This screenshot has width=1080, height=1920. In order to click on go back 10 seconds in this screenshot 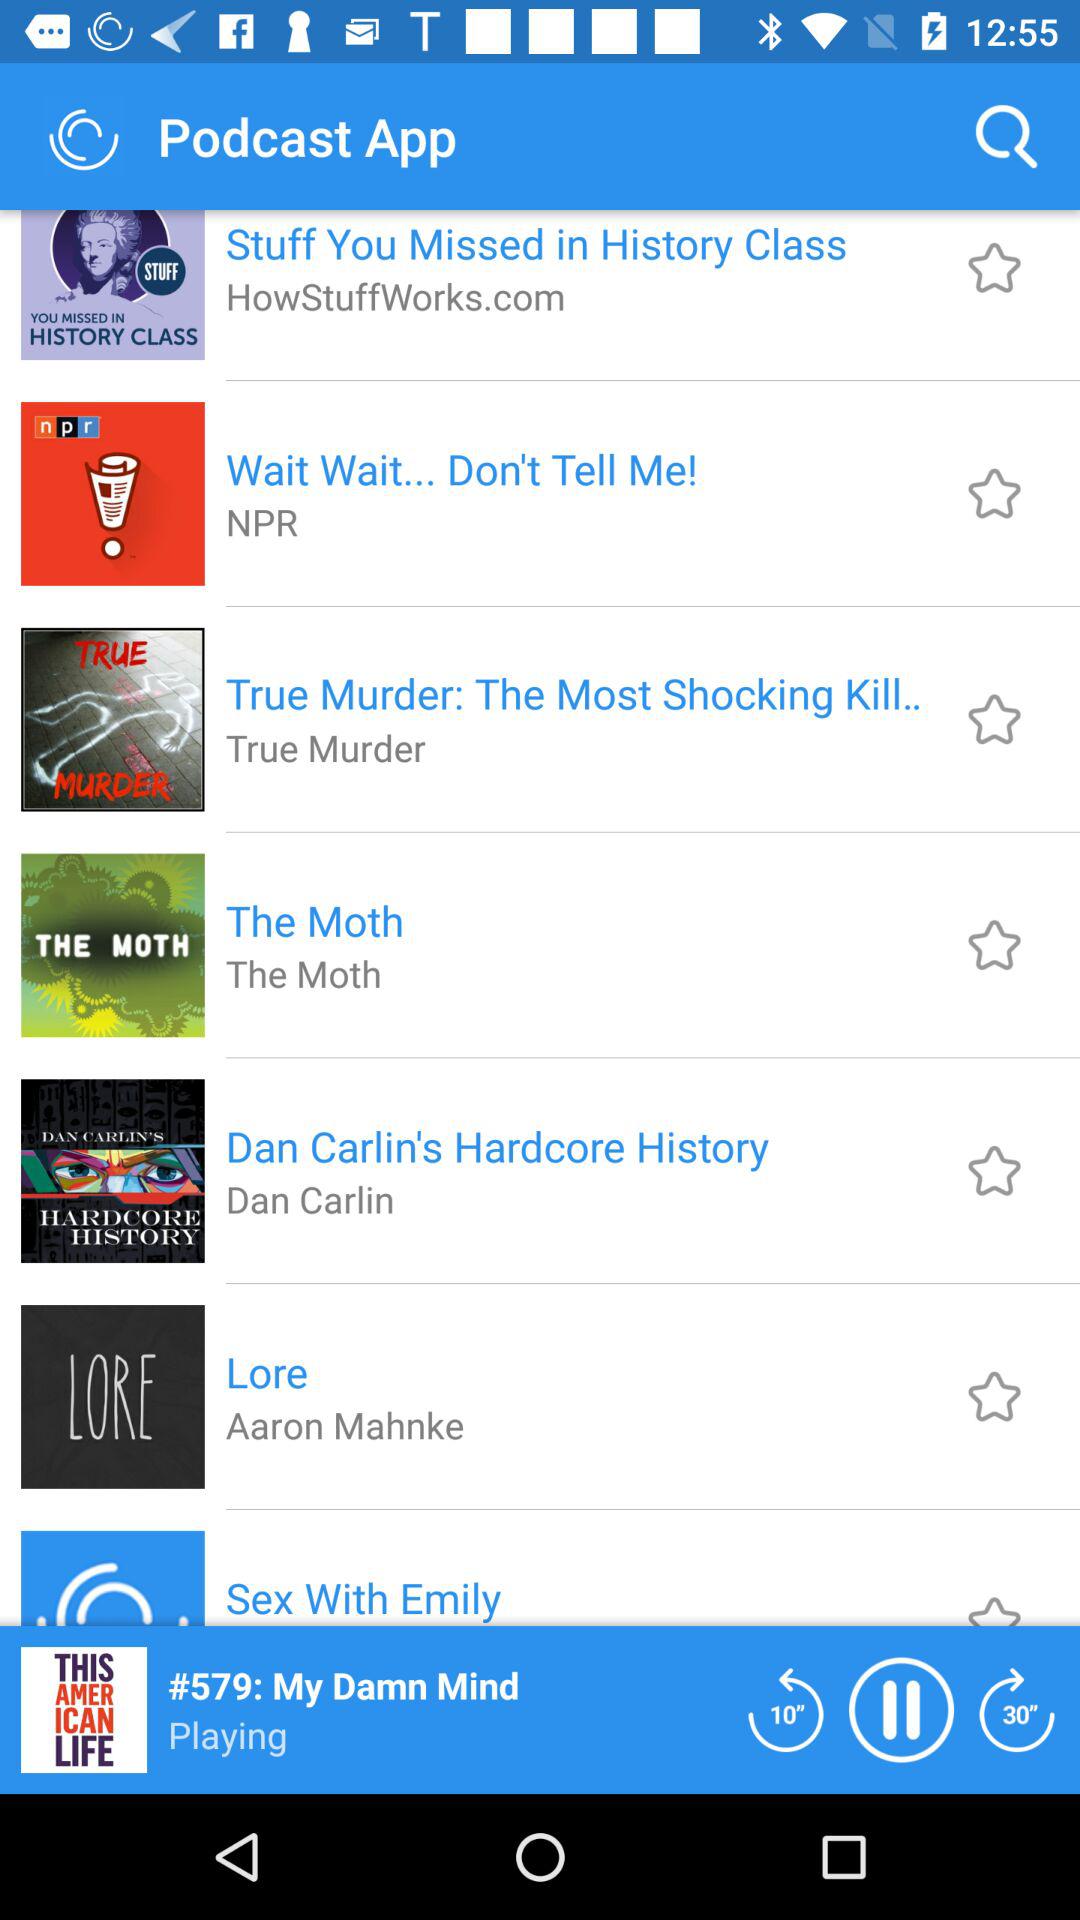, I will do `click(786, 1710)`.